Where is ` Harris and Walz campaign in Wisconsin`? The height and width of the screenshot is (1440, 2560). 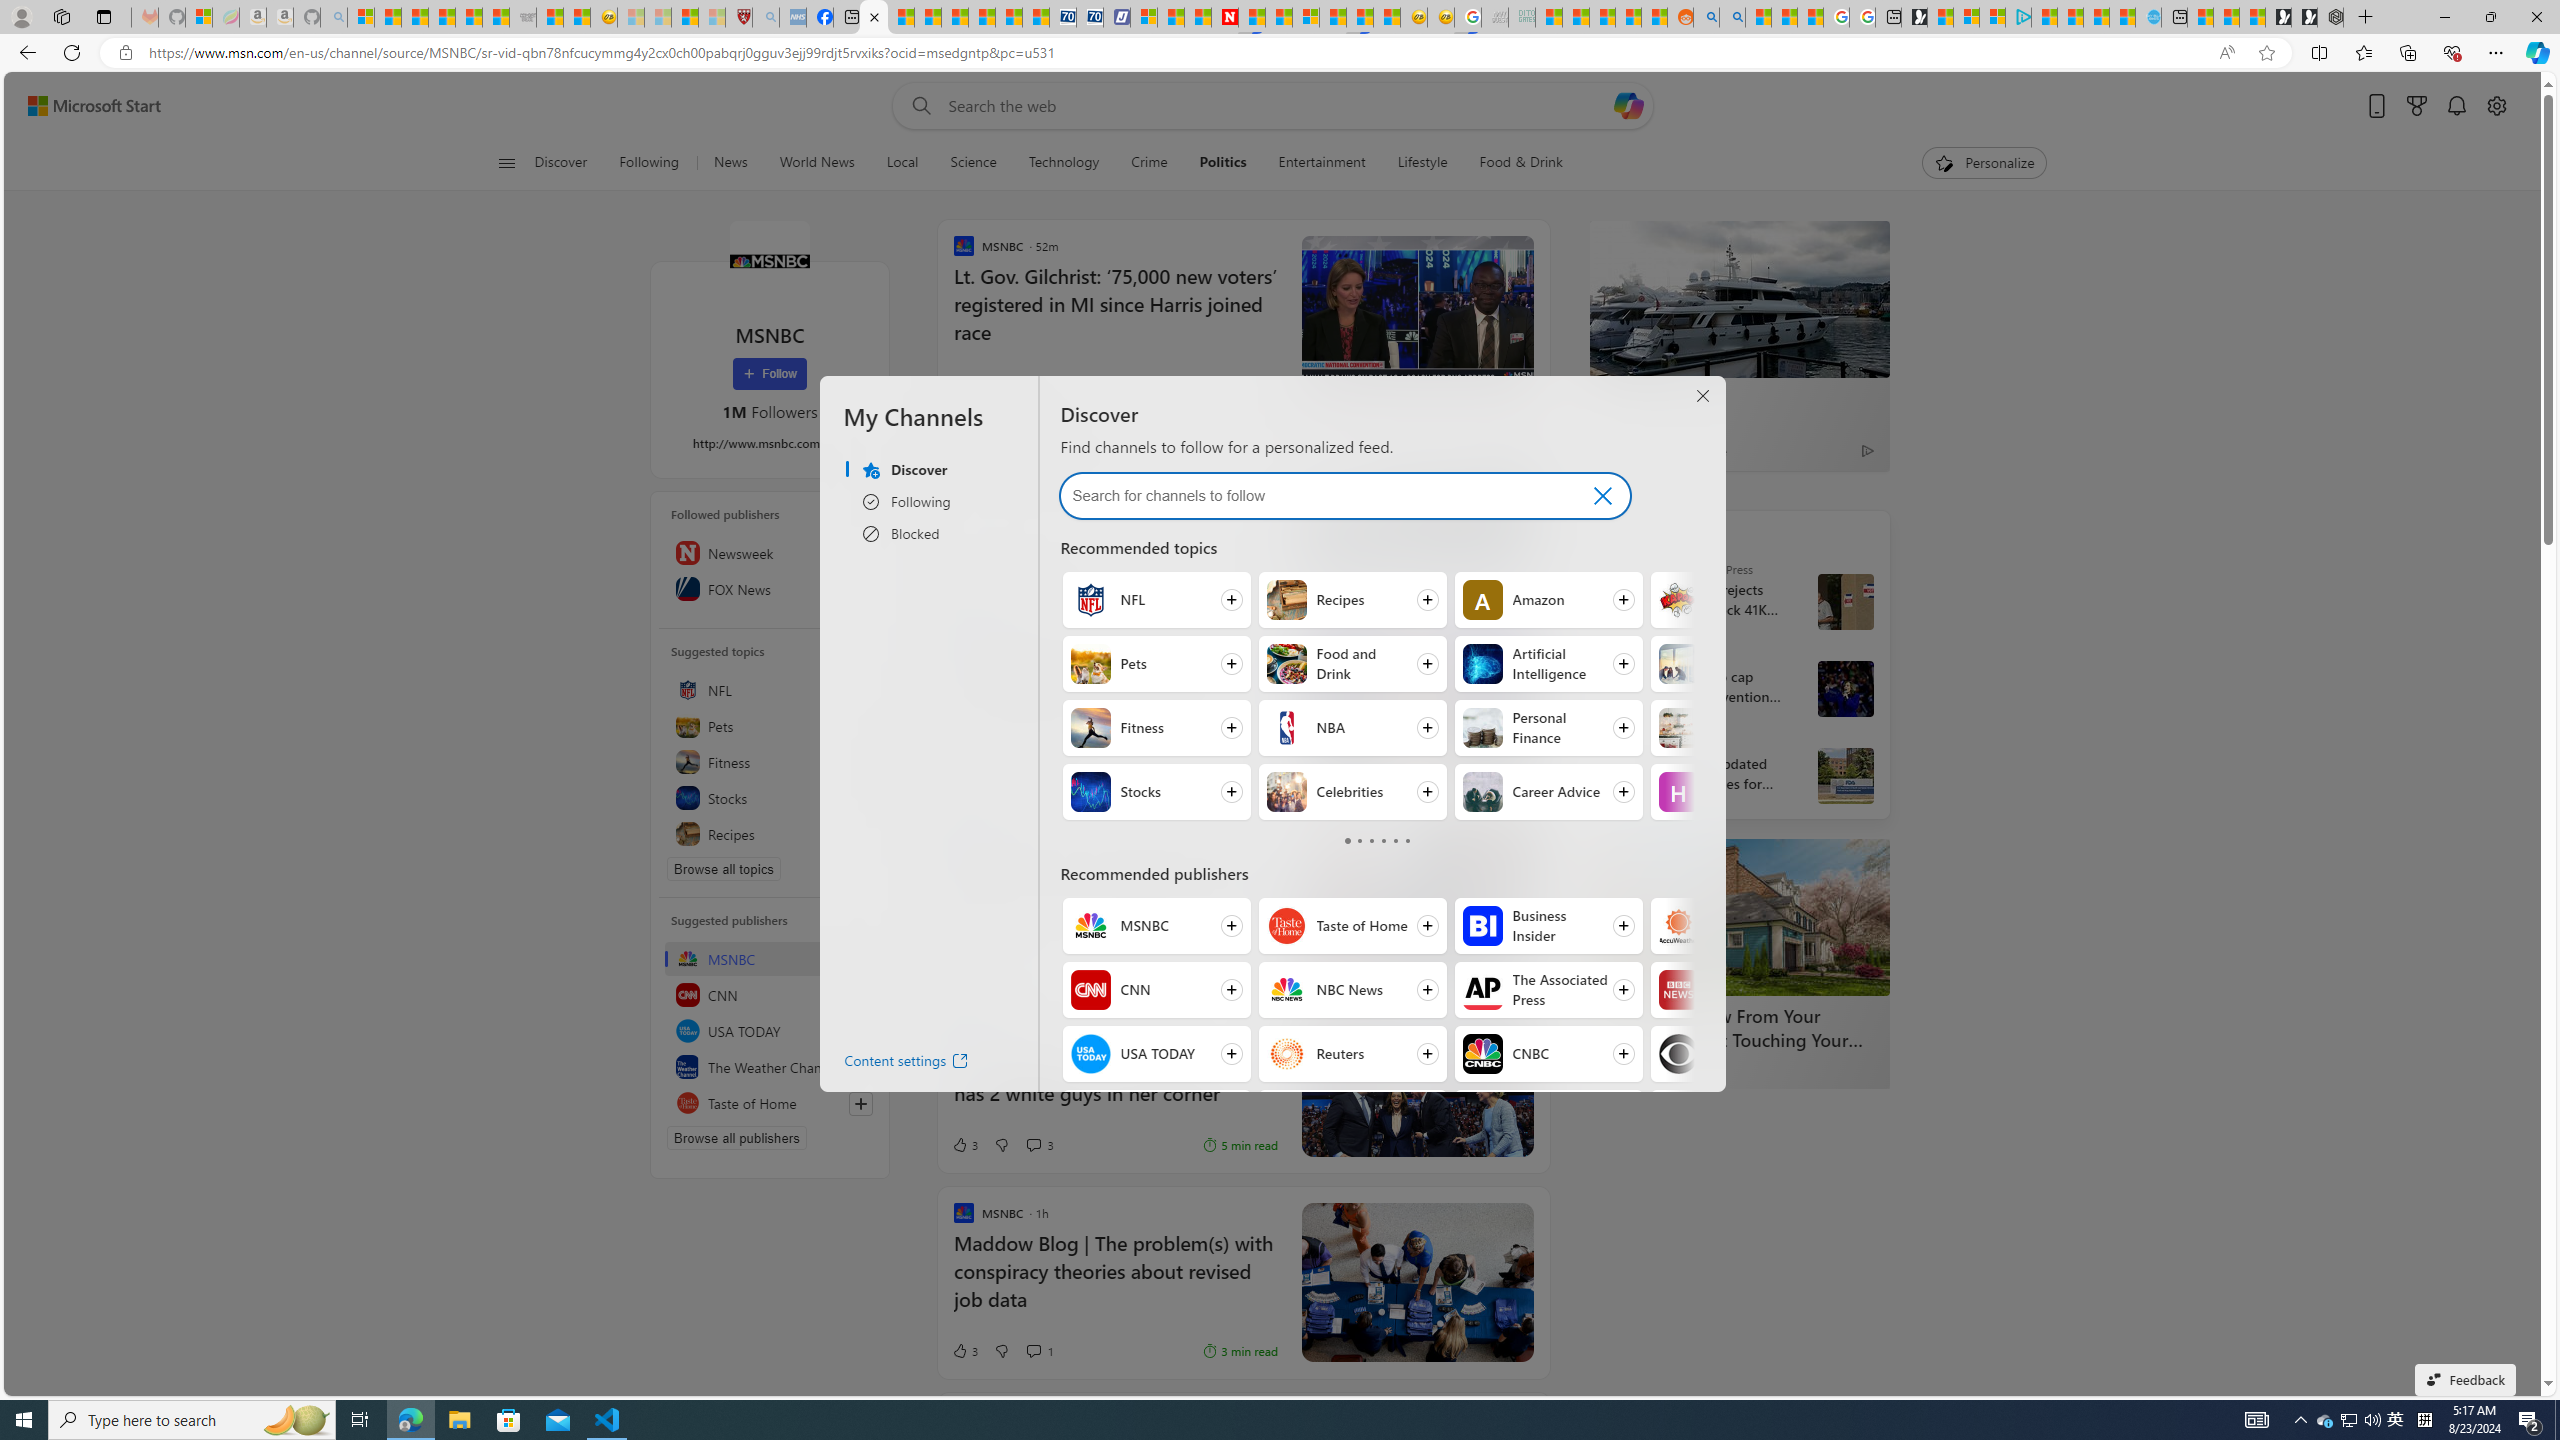
 Harris and Walz campaign in Wisconsin is located at coordinates (1845, 688).